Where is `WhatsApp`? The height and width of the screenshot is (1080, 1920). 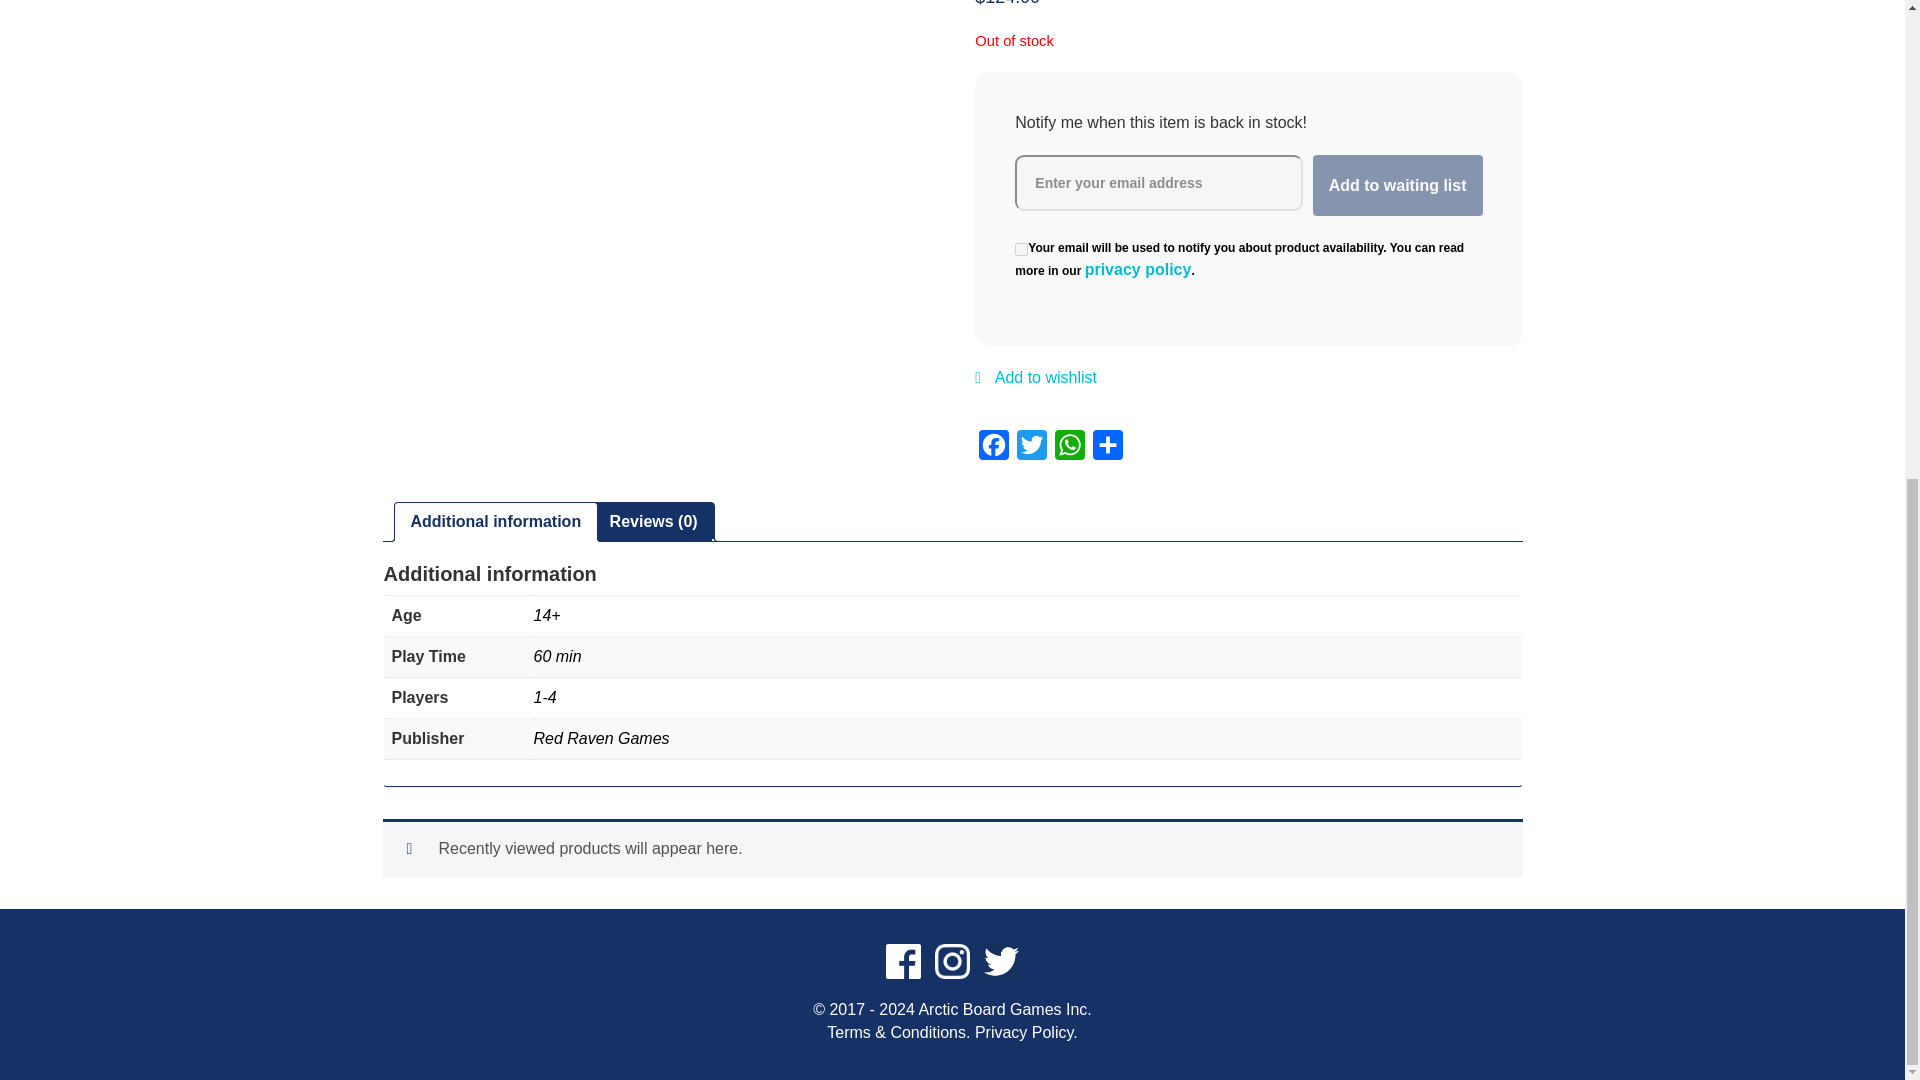 WhatsApp is located at coordinates (1069, 449).